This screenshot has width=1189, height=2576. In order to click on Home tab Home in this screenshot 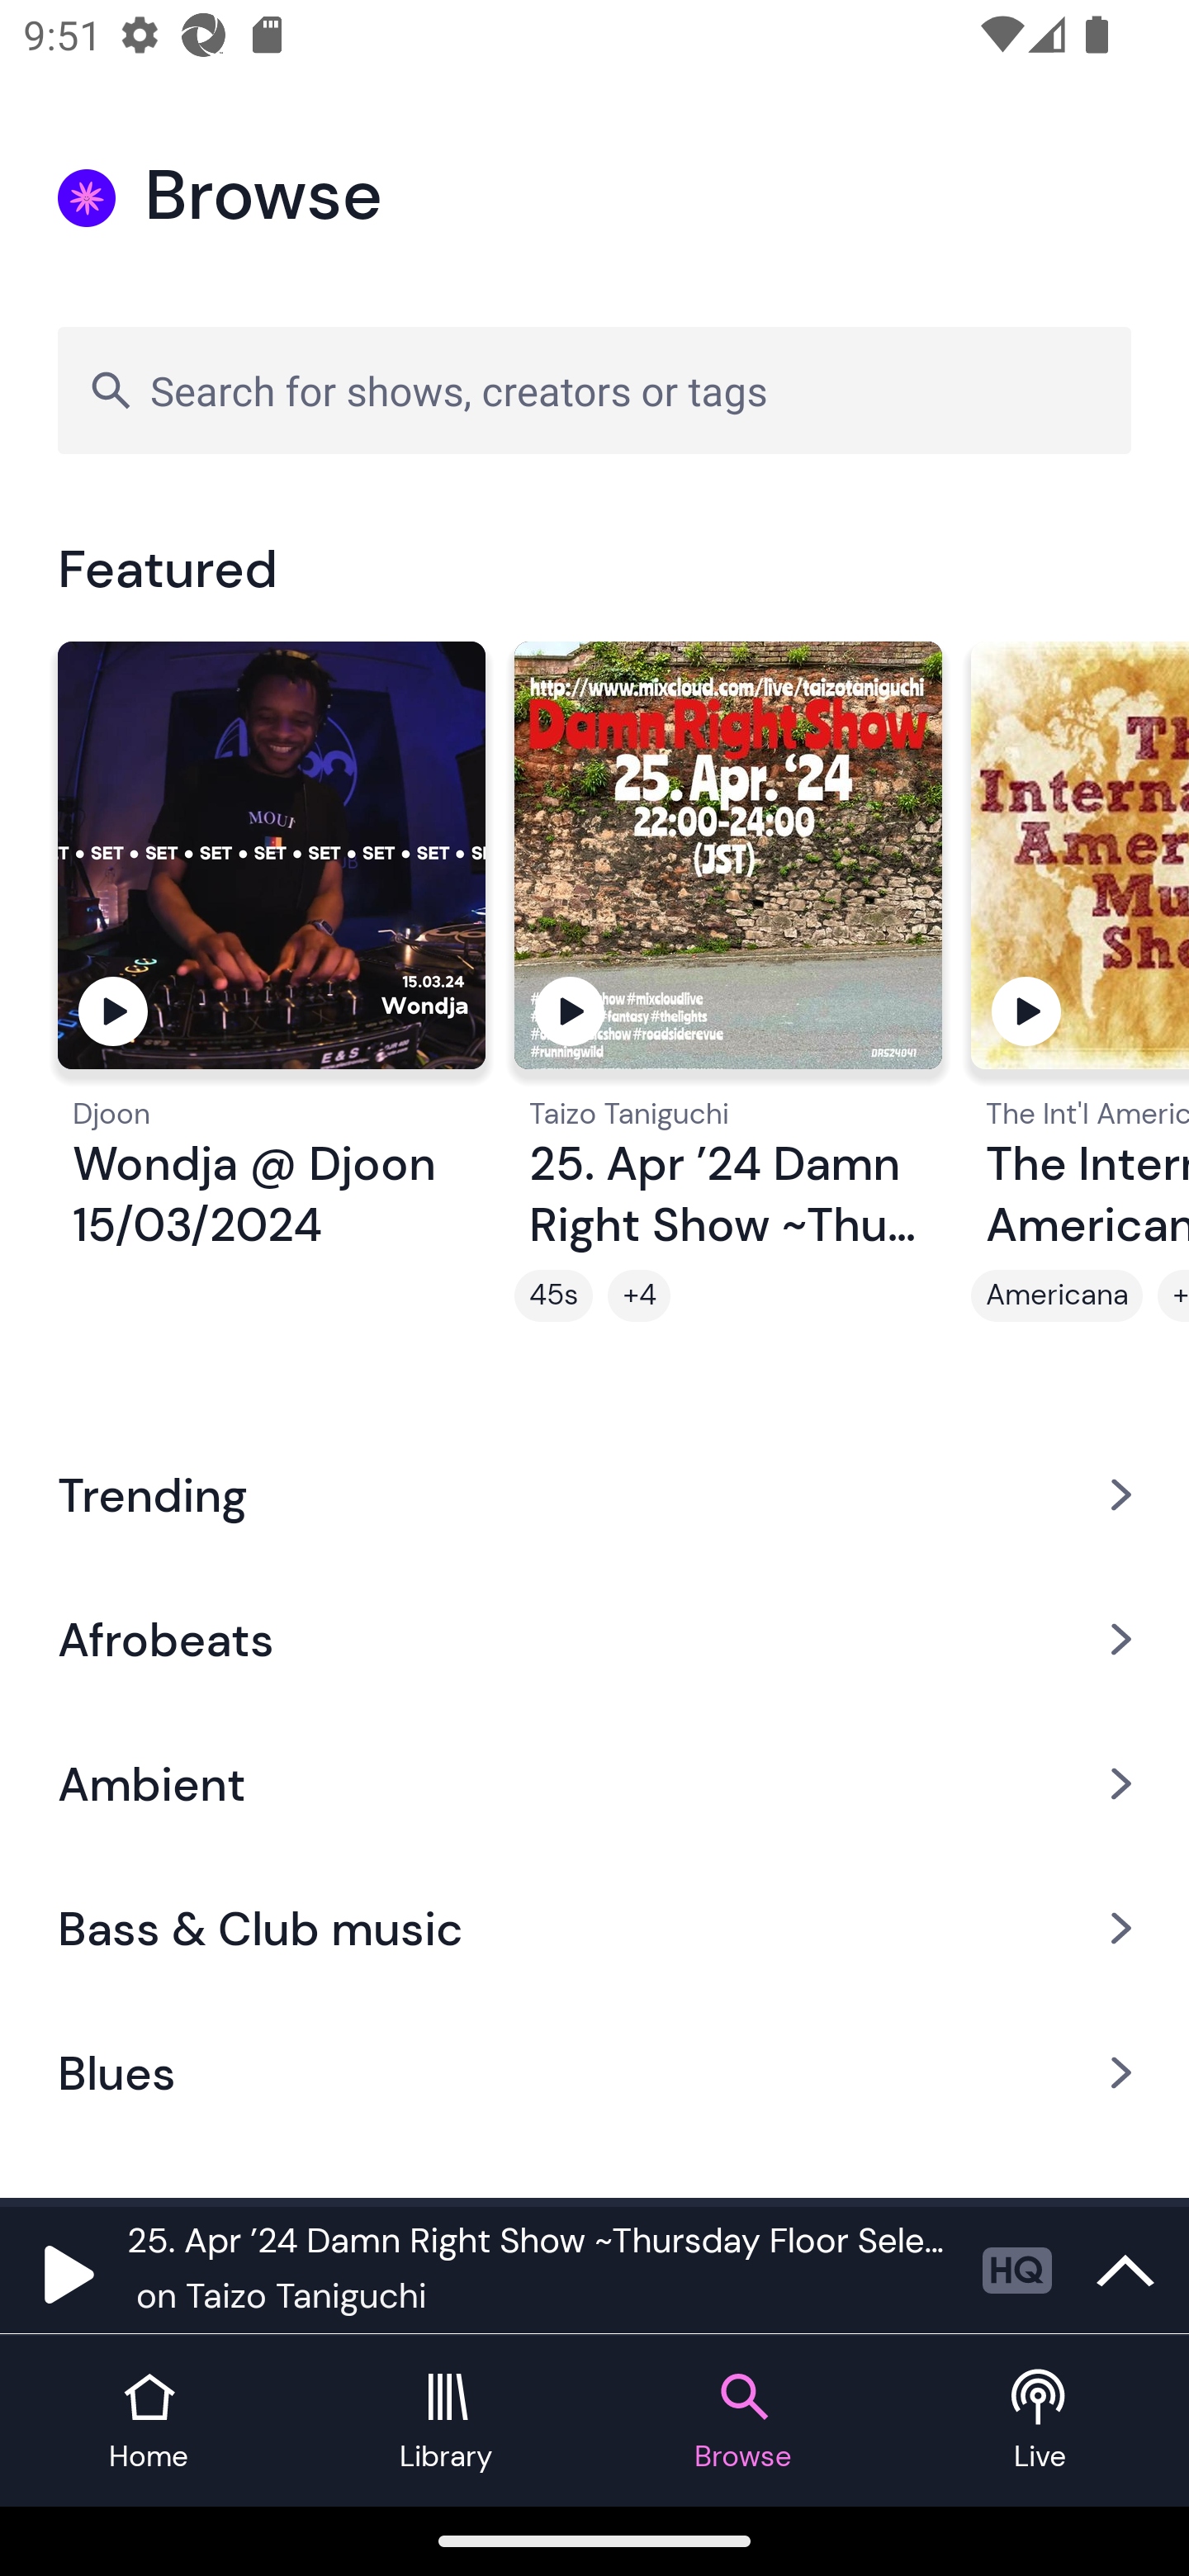, I will do `click(149, 2421)`.